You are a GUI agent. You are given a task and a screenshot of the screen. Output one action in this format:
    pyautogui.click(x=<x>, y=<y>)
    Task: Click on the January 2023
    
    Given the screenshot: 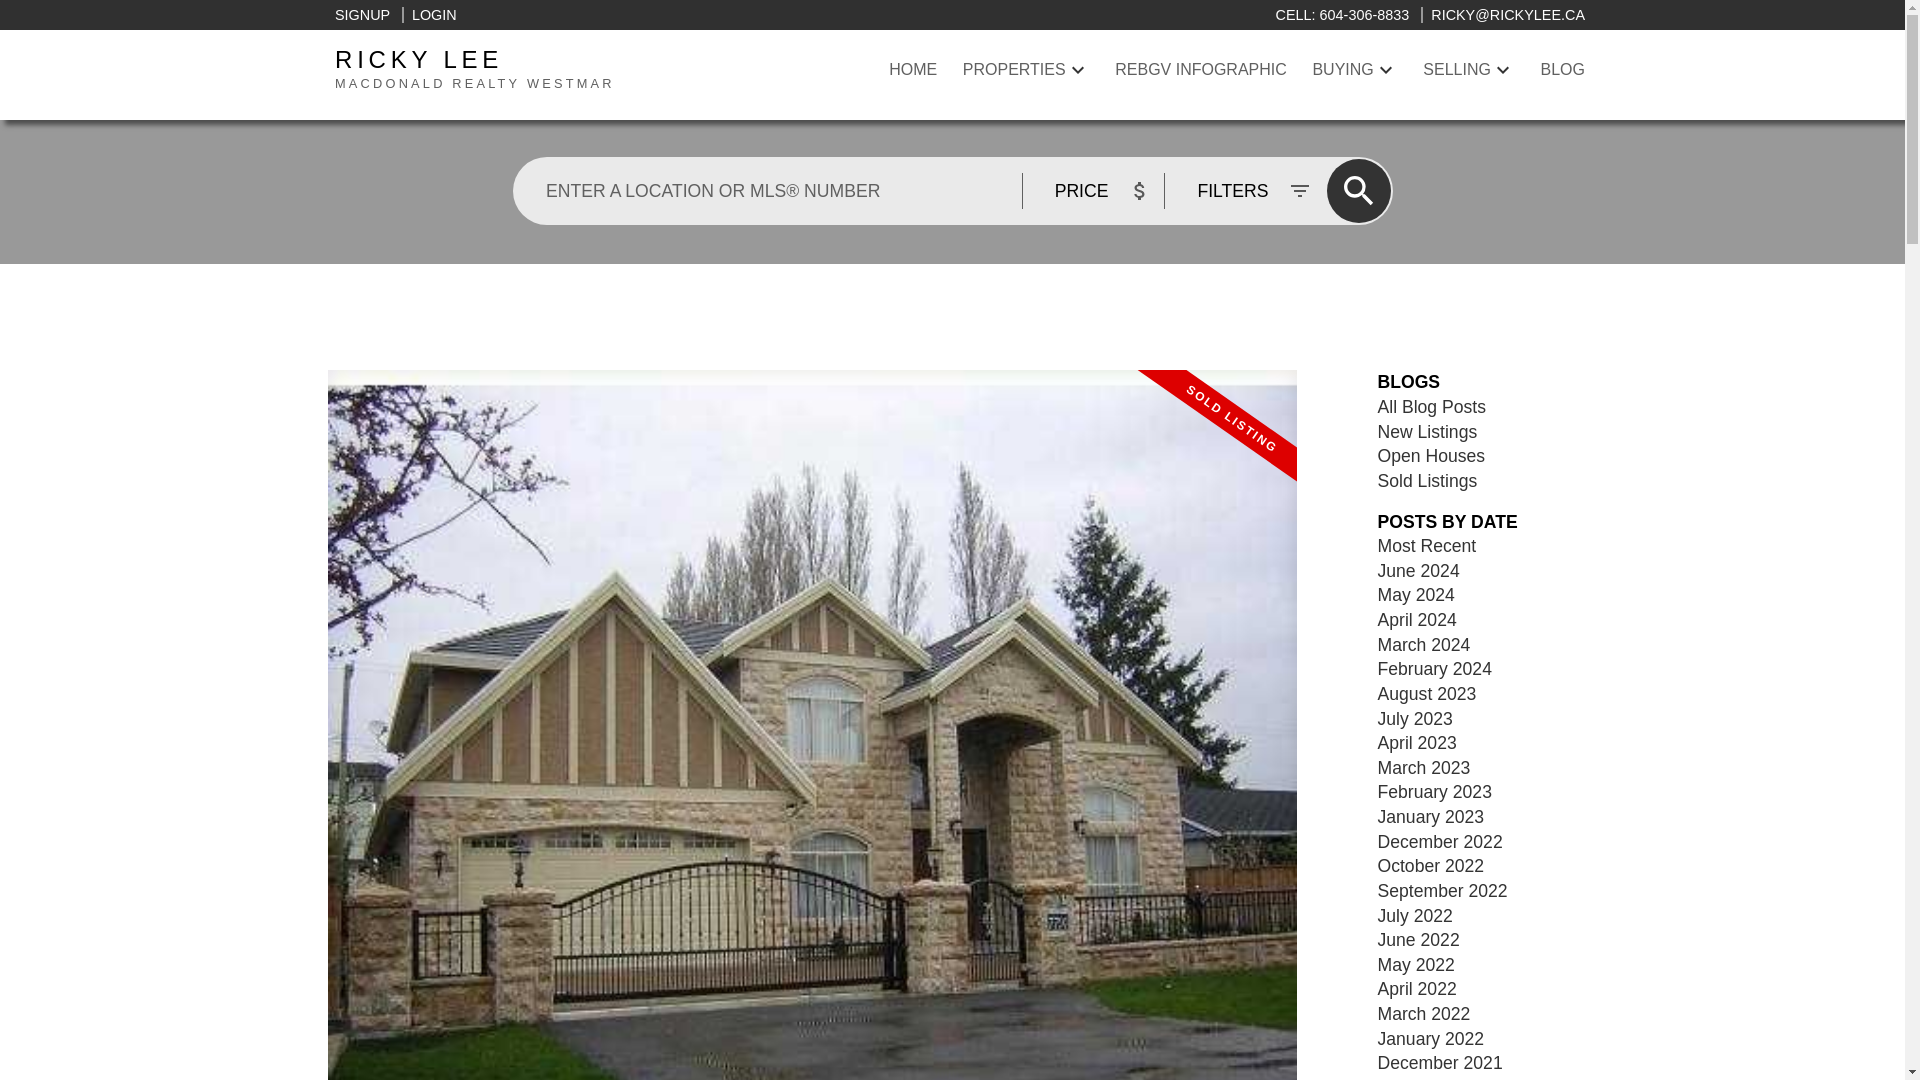 What is the action you would take?
    pyautogui.click(x=1431, y=816)
    